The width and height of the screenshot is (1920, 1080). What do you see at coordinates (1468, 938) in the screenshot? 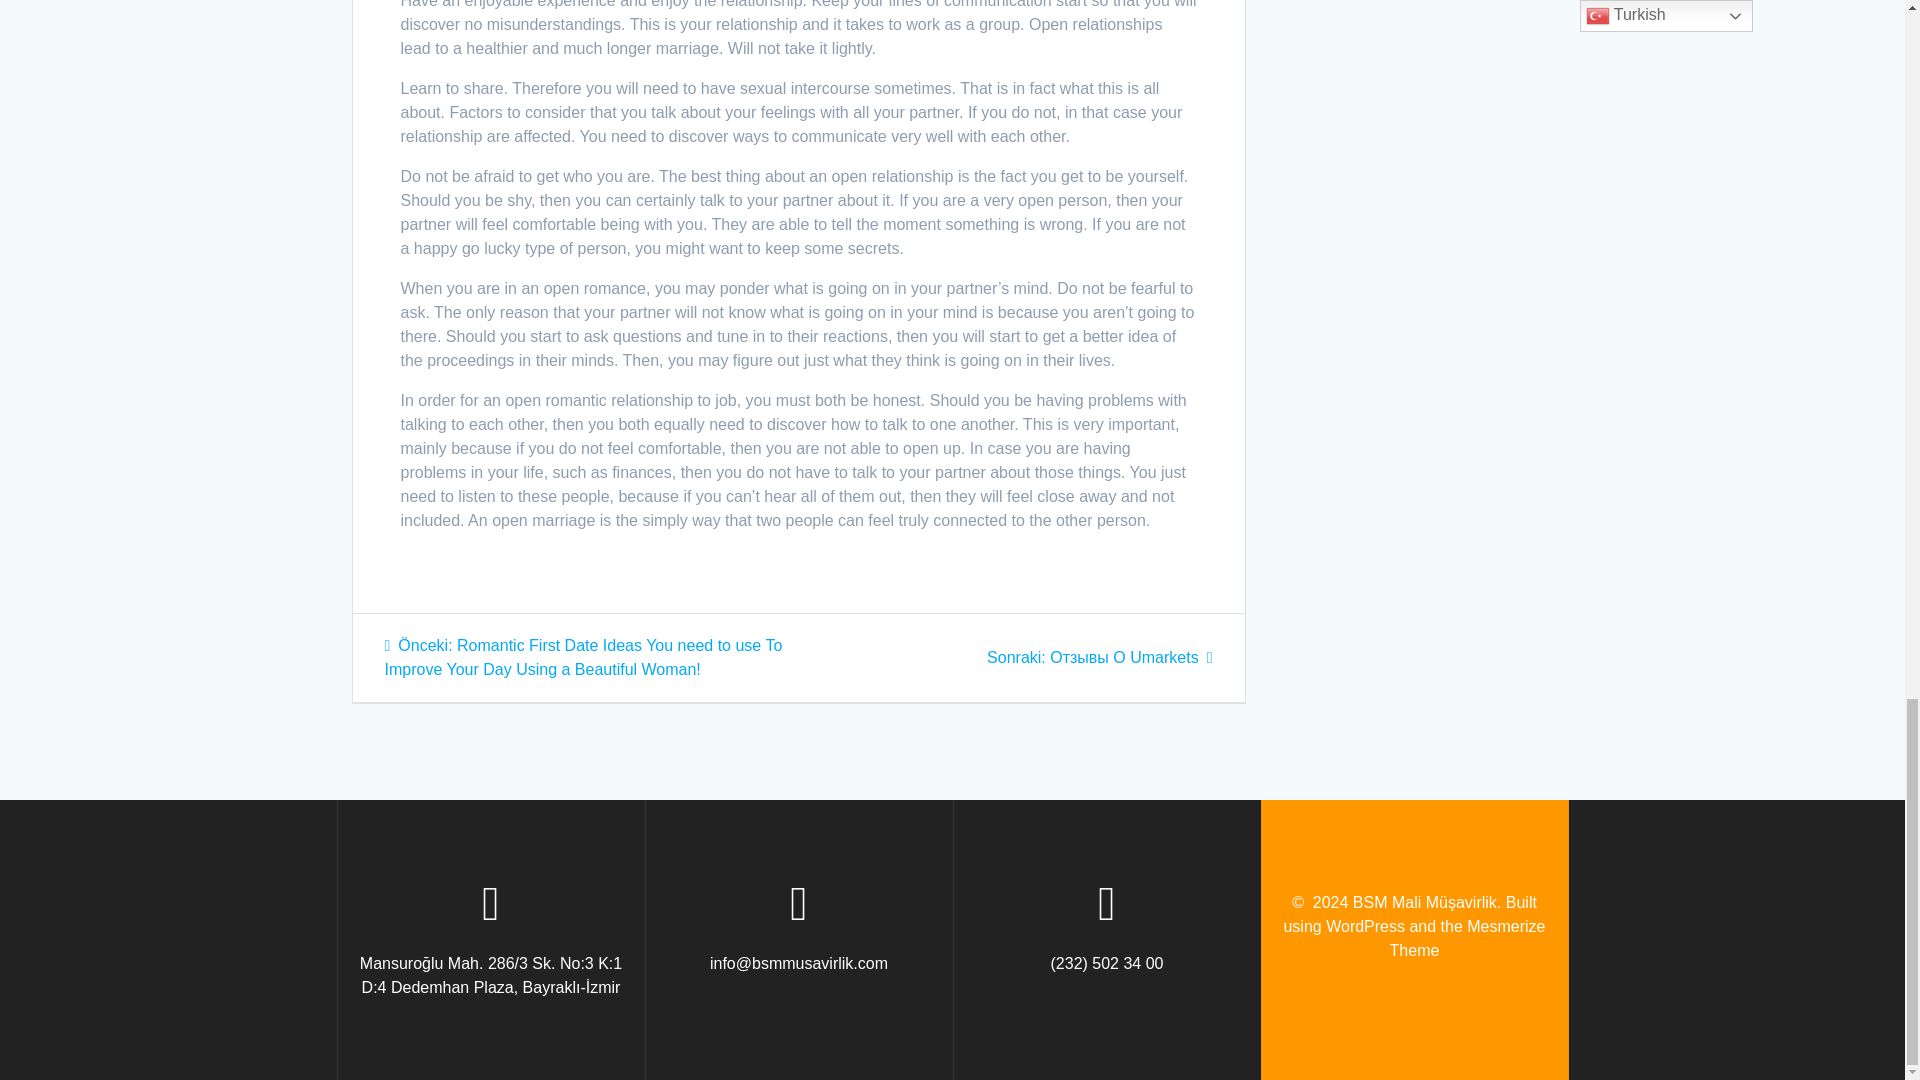
I see `Mesmerize Theme` at bounding box center [1468, 938].